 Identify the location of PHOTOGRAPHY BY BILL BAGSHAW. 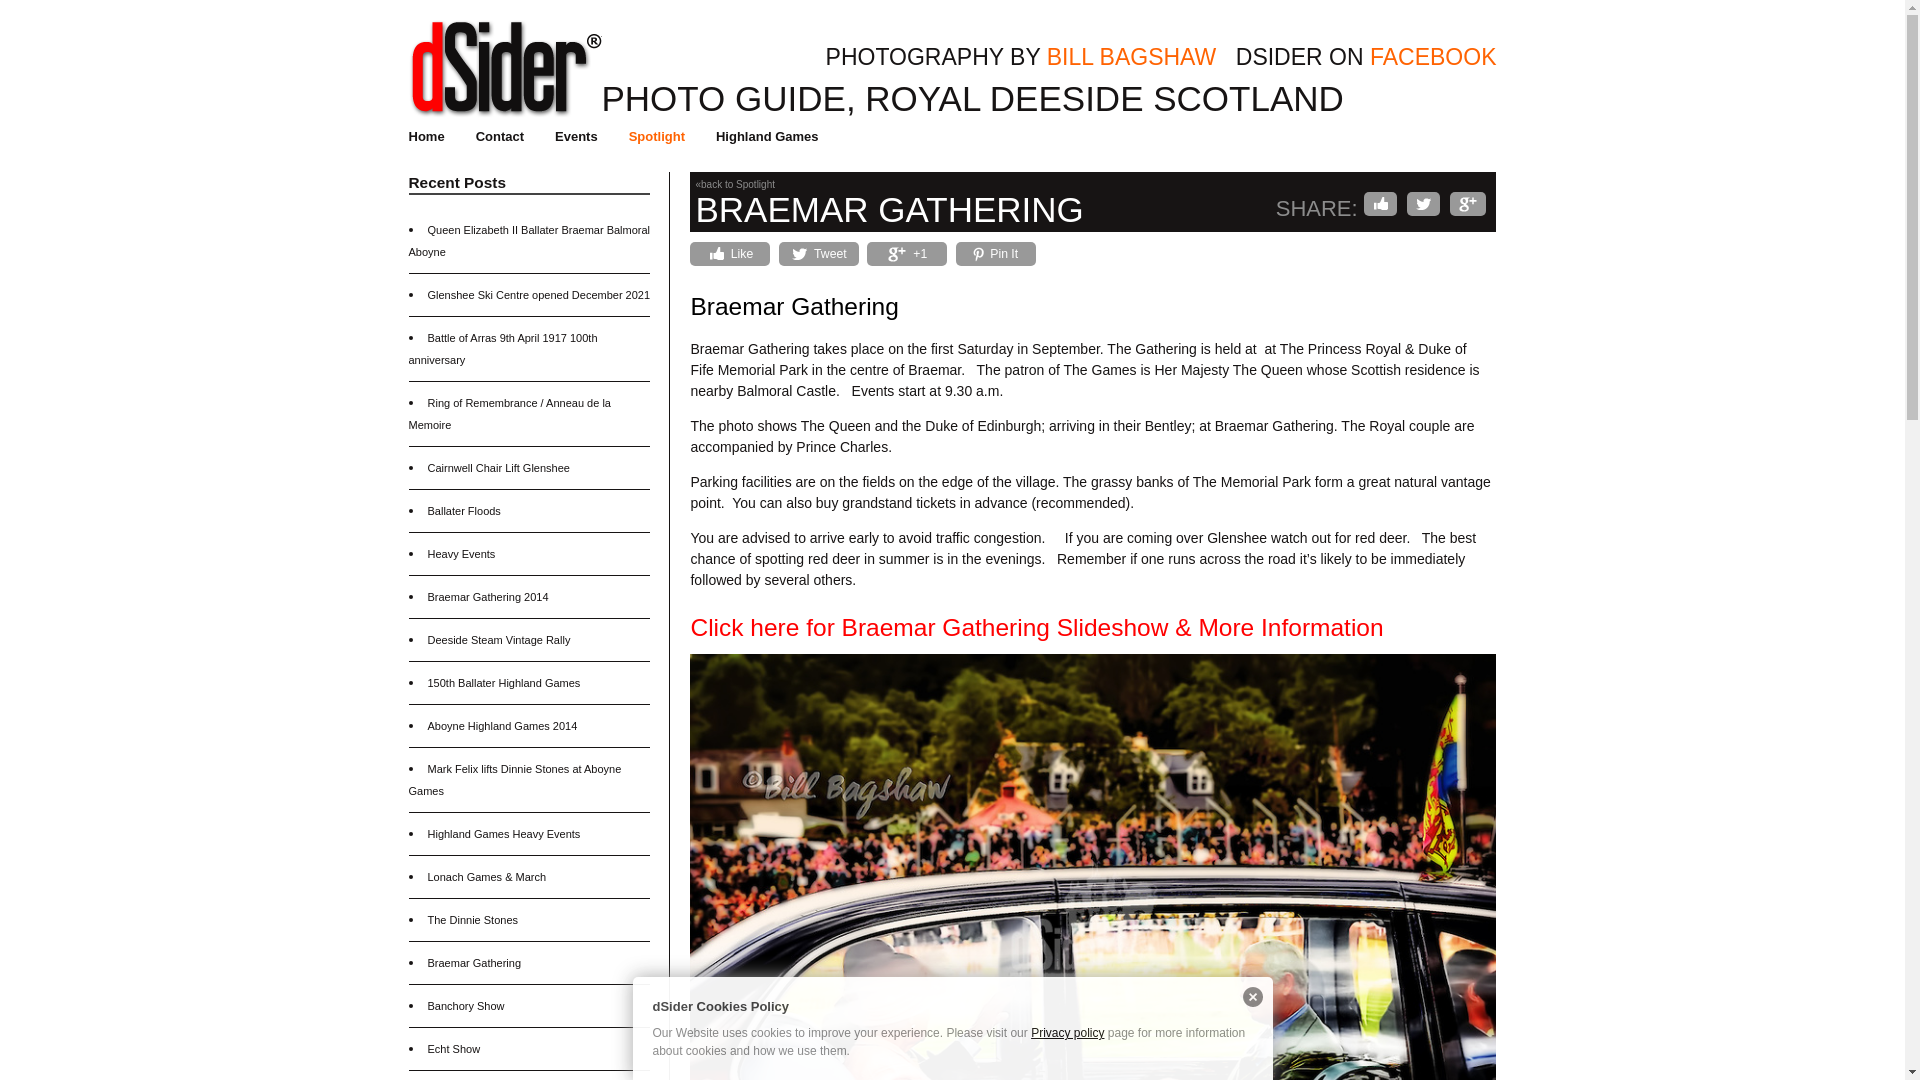
(1021, 56).